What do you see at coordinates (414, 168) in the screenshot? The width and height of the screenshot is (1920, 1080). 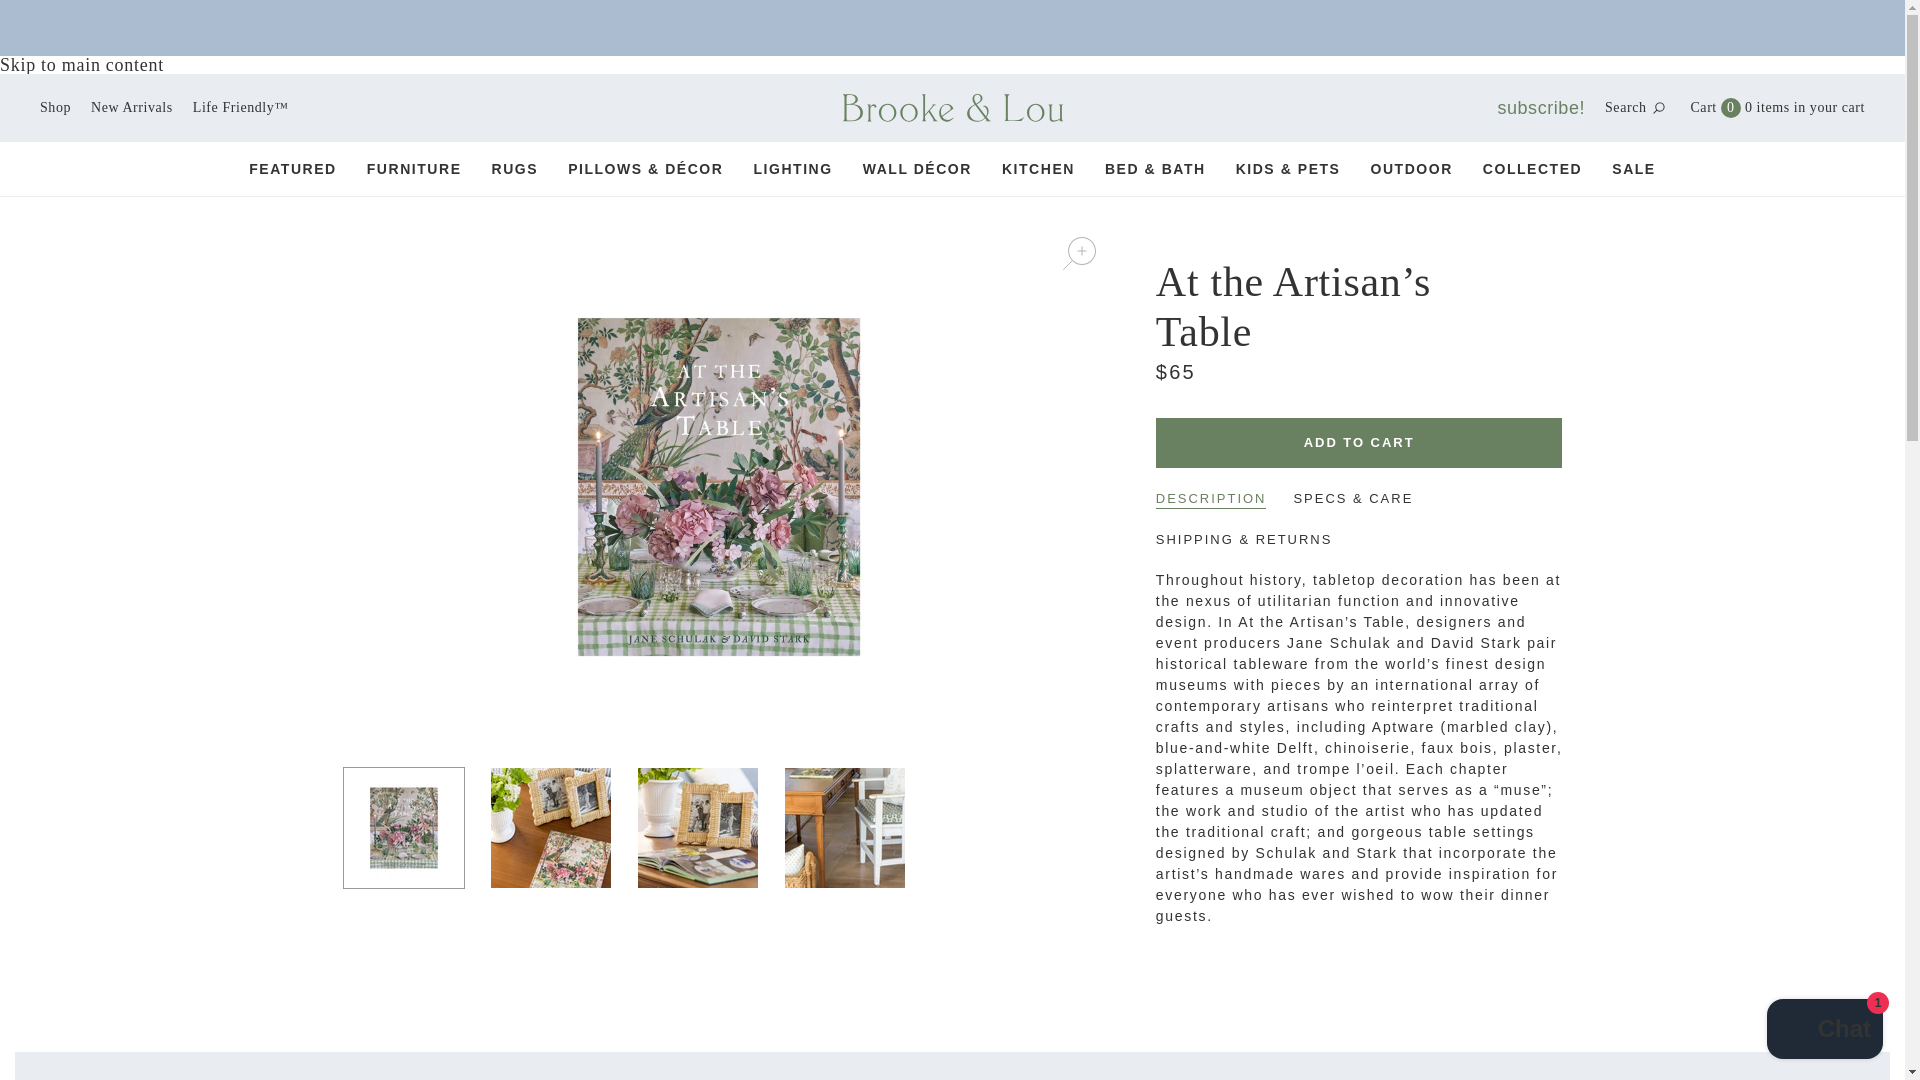 I see `FURNITURE` at bounding box center [414, 168].